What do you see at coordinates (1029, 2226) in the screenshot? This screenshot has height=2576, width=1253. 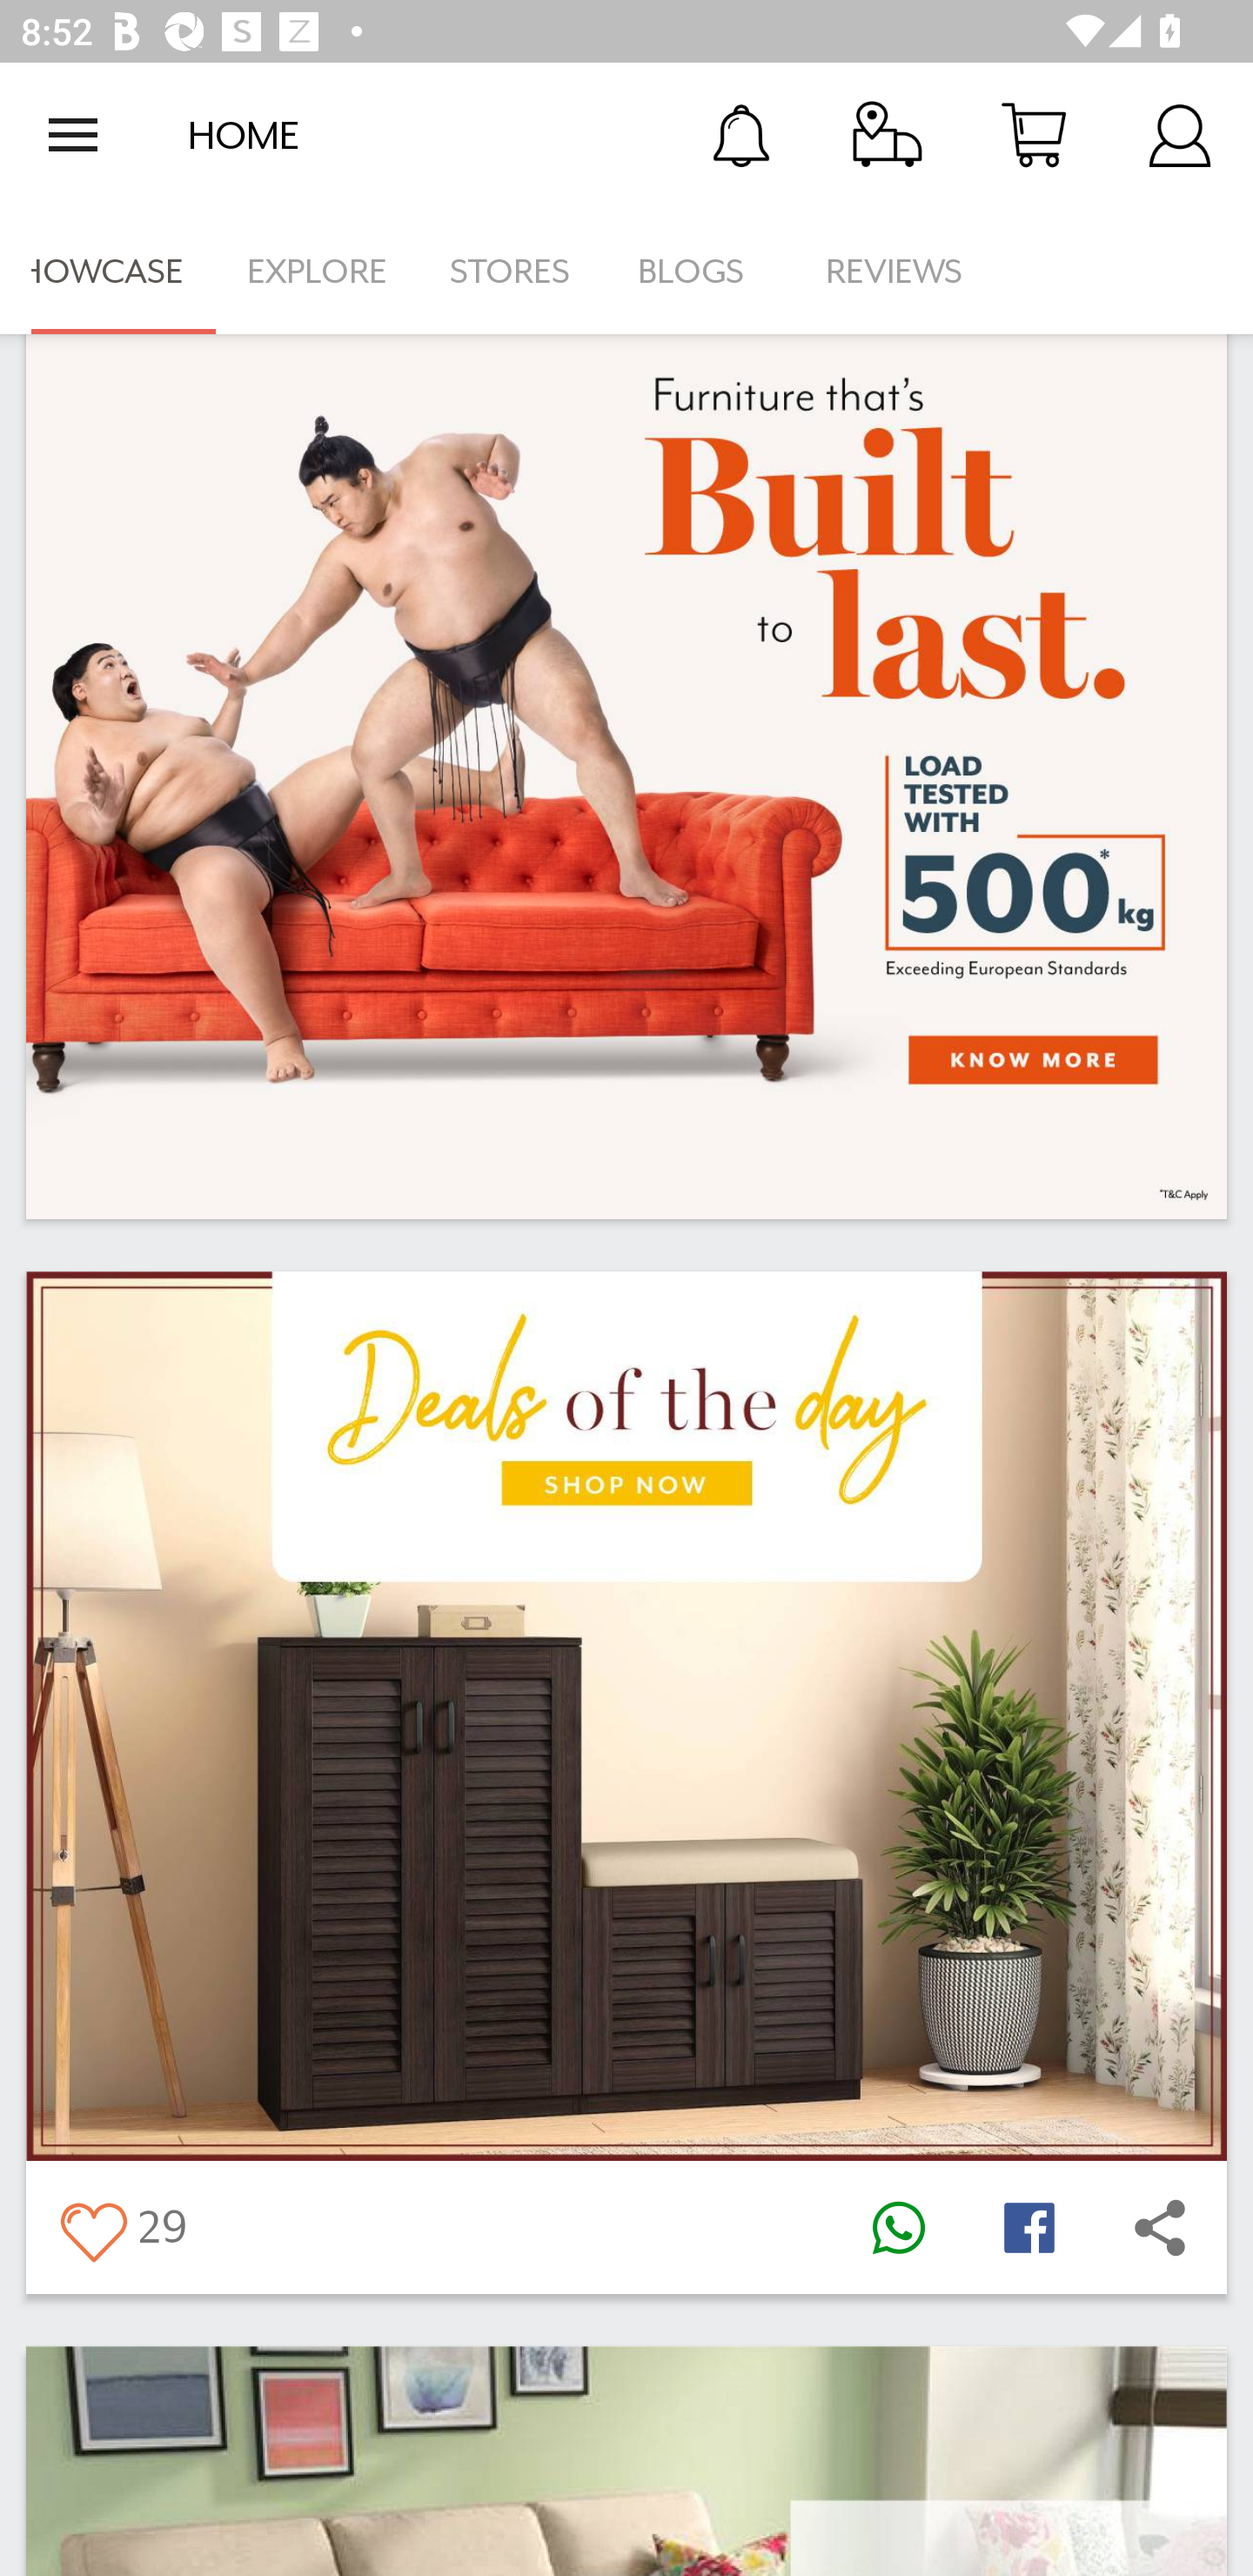 I see `` at bounding box center [1029, 2226].